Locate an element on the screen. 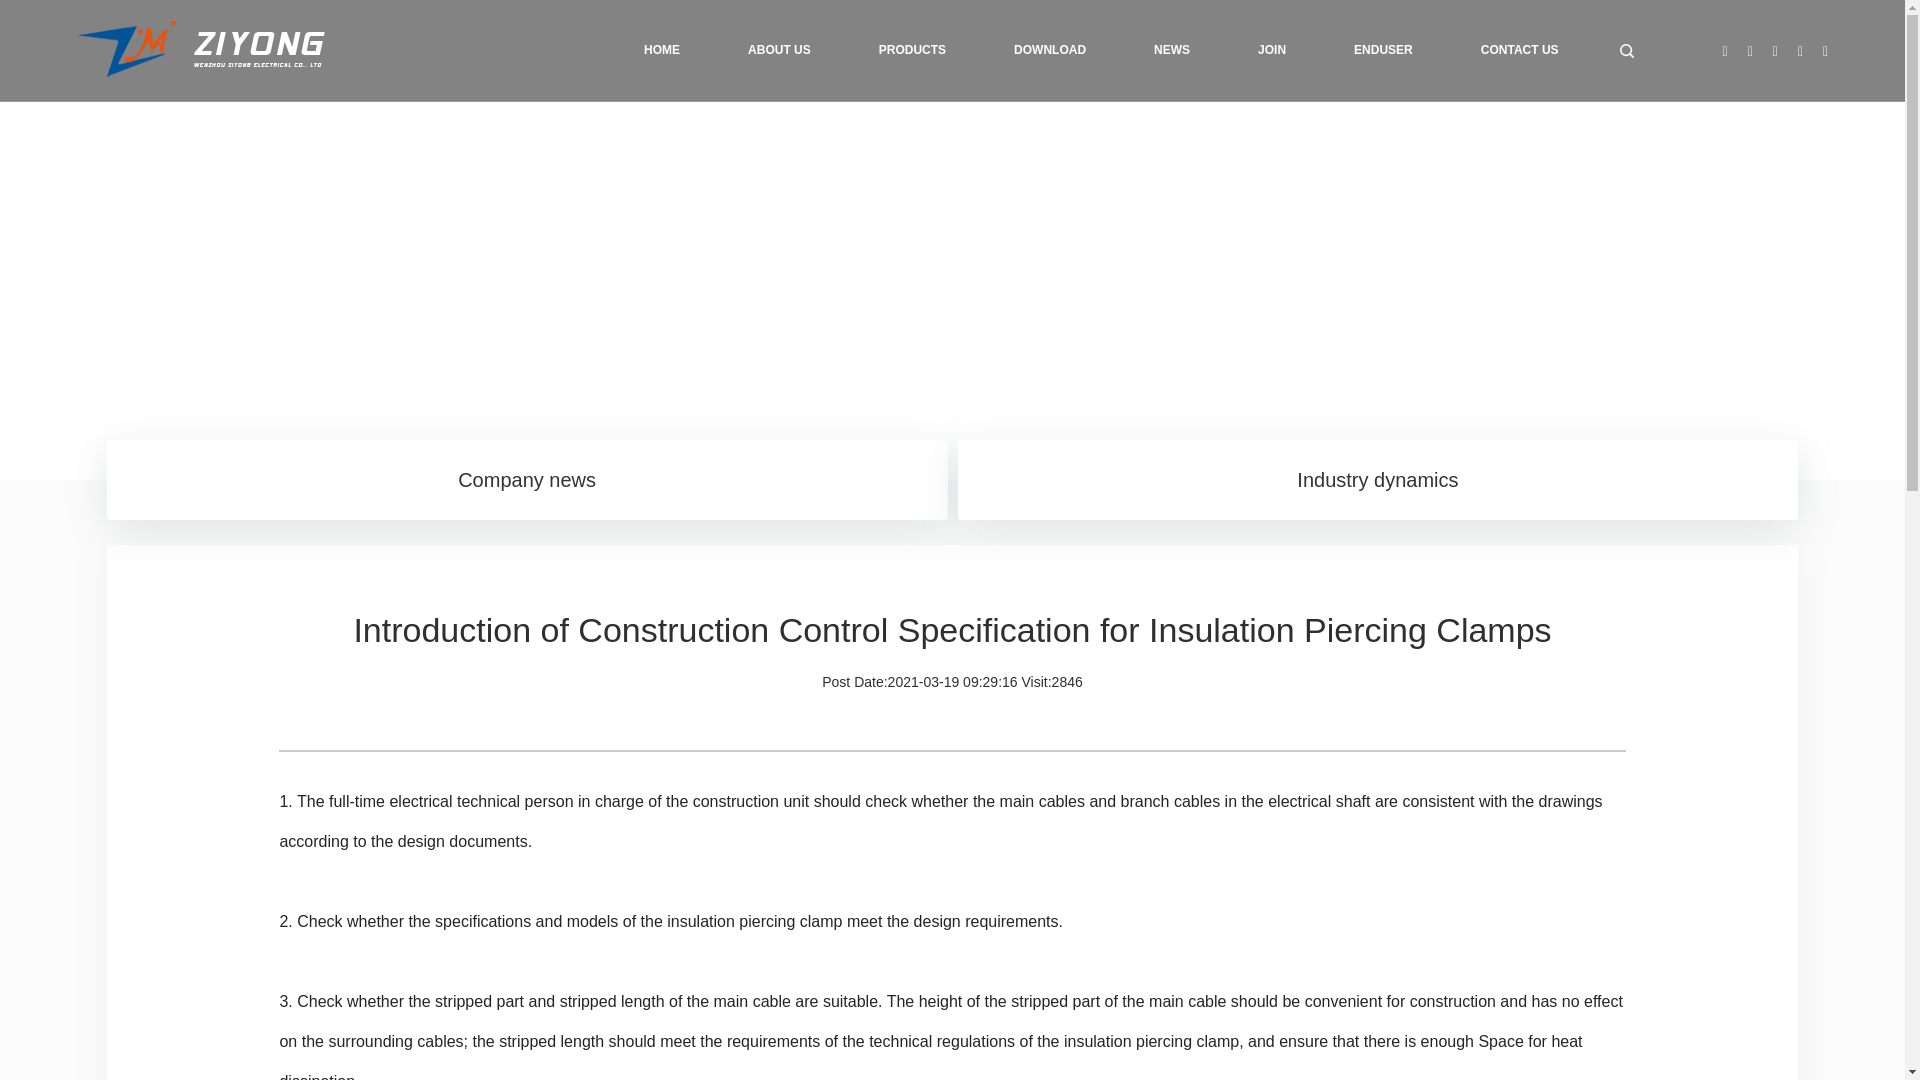 This screenshot has height=1080, width=1920. HOME is located at coordinates (661, 50).